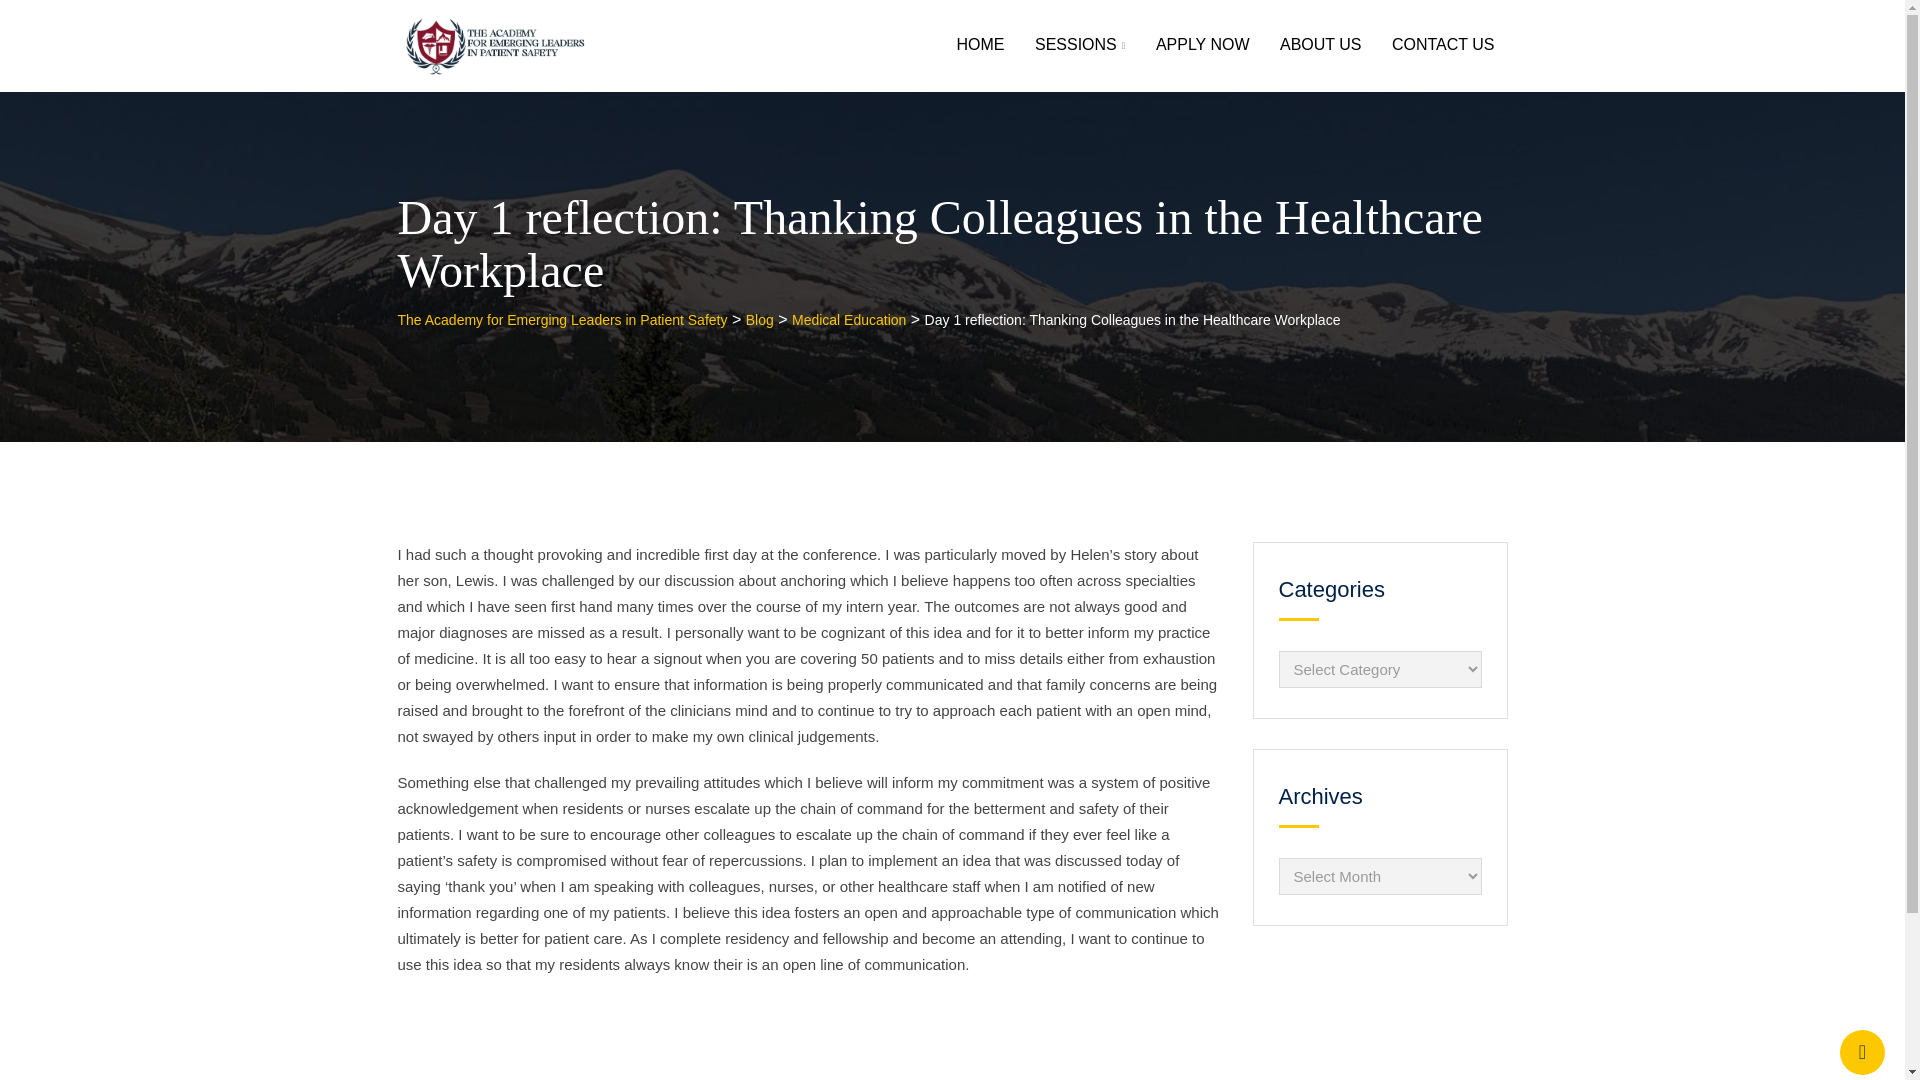 This screenshot has height=1080, width=1920. I want to click on CONTACT US, so click(1442, 44).